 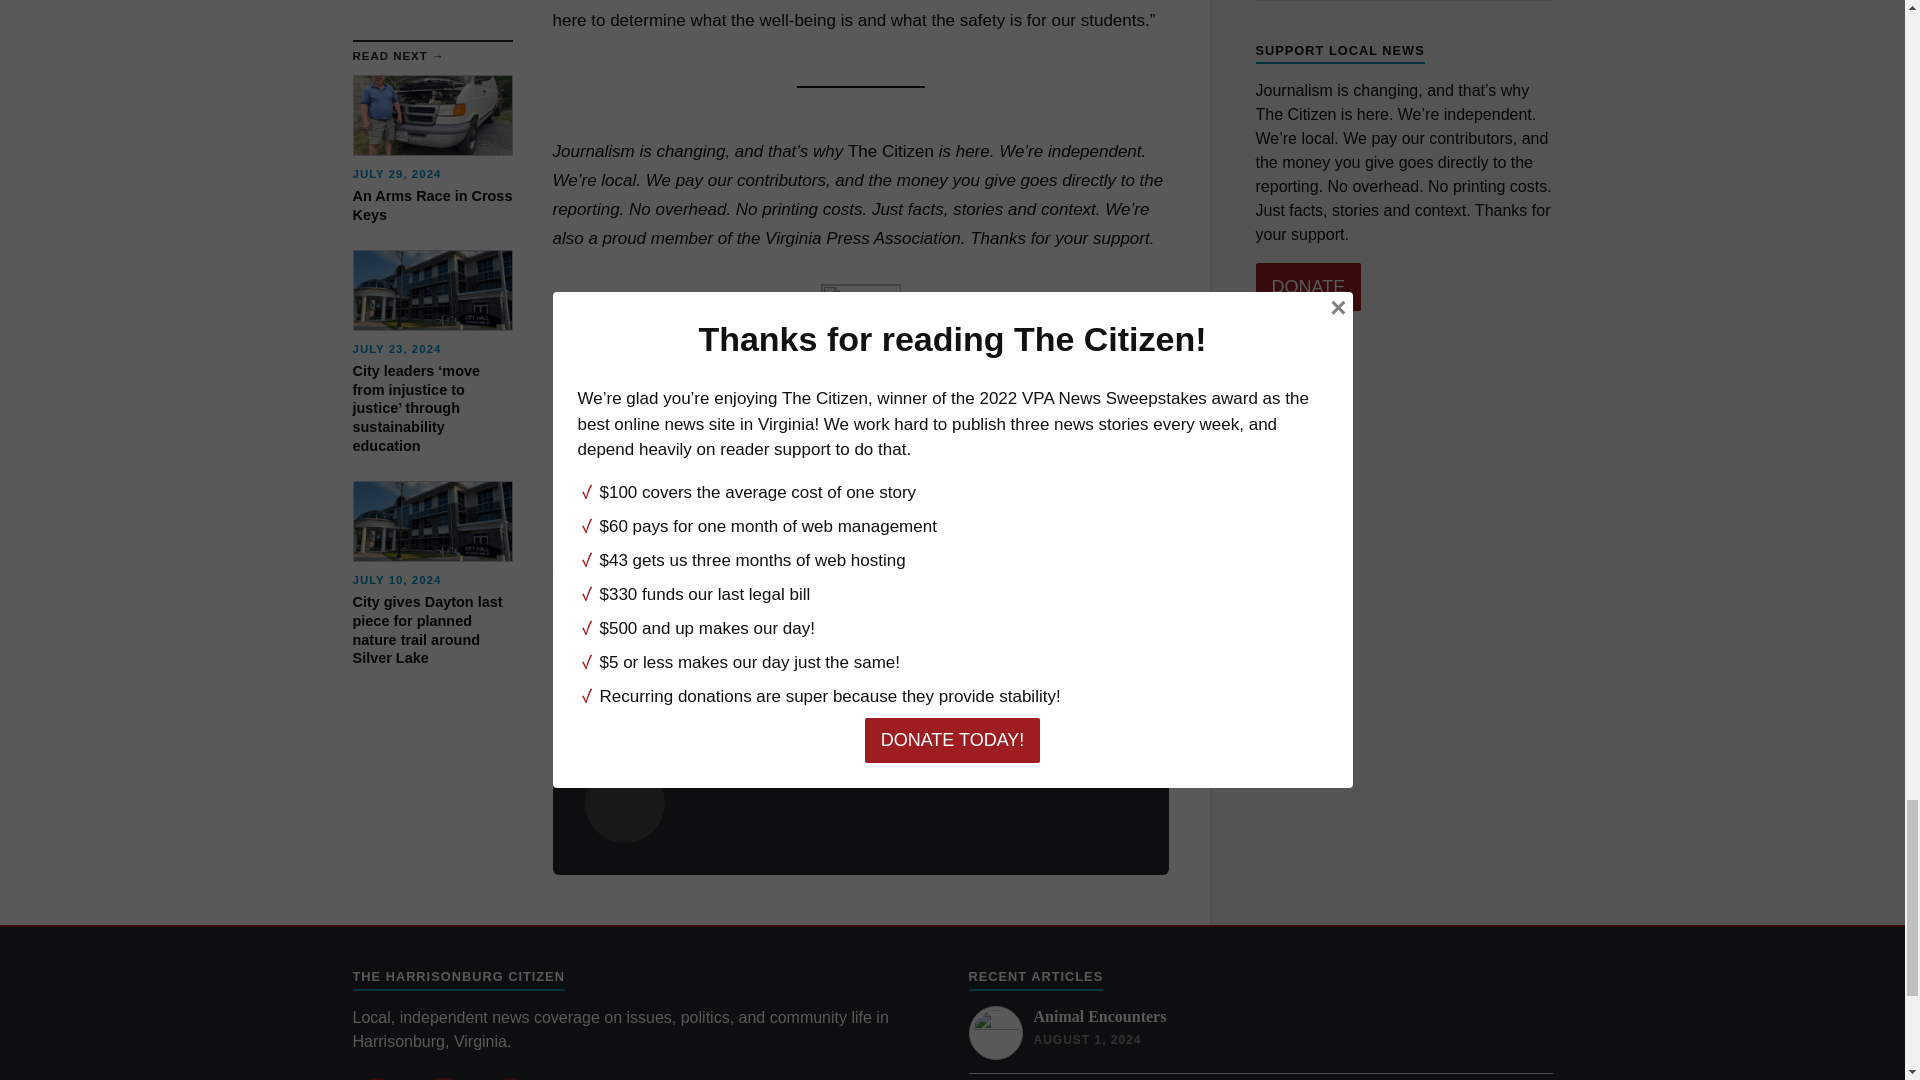 I want to click on HARRISONBURG CITY PUBLIC SCHOOLS, so click(x=696, y=611).